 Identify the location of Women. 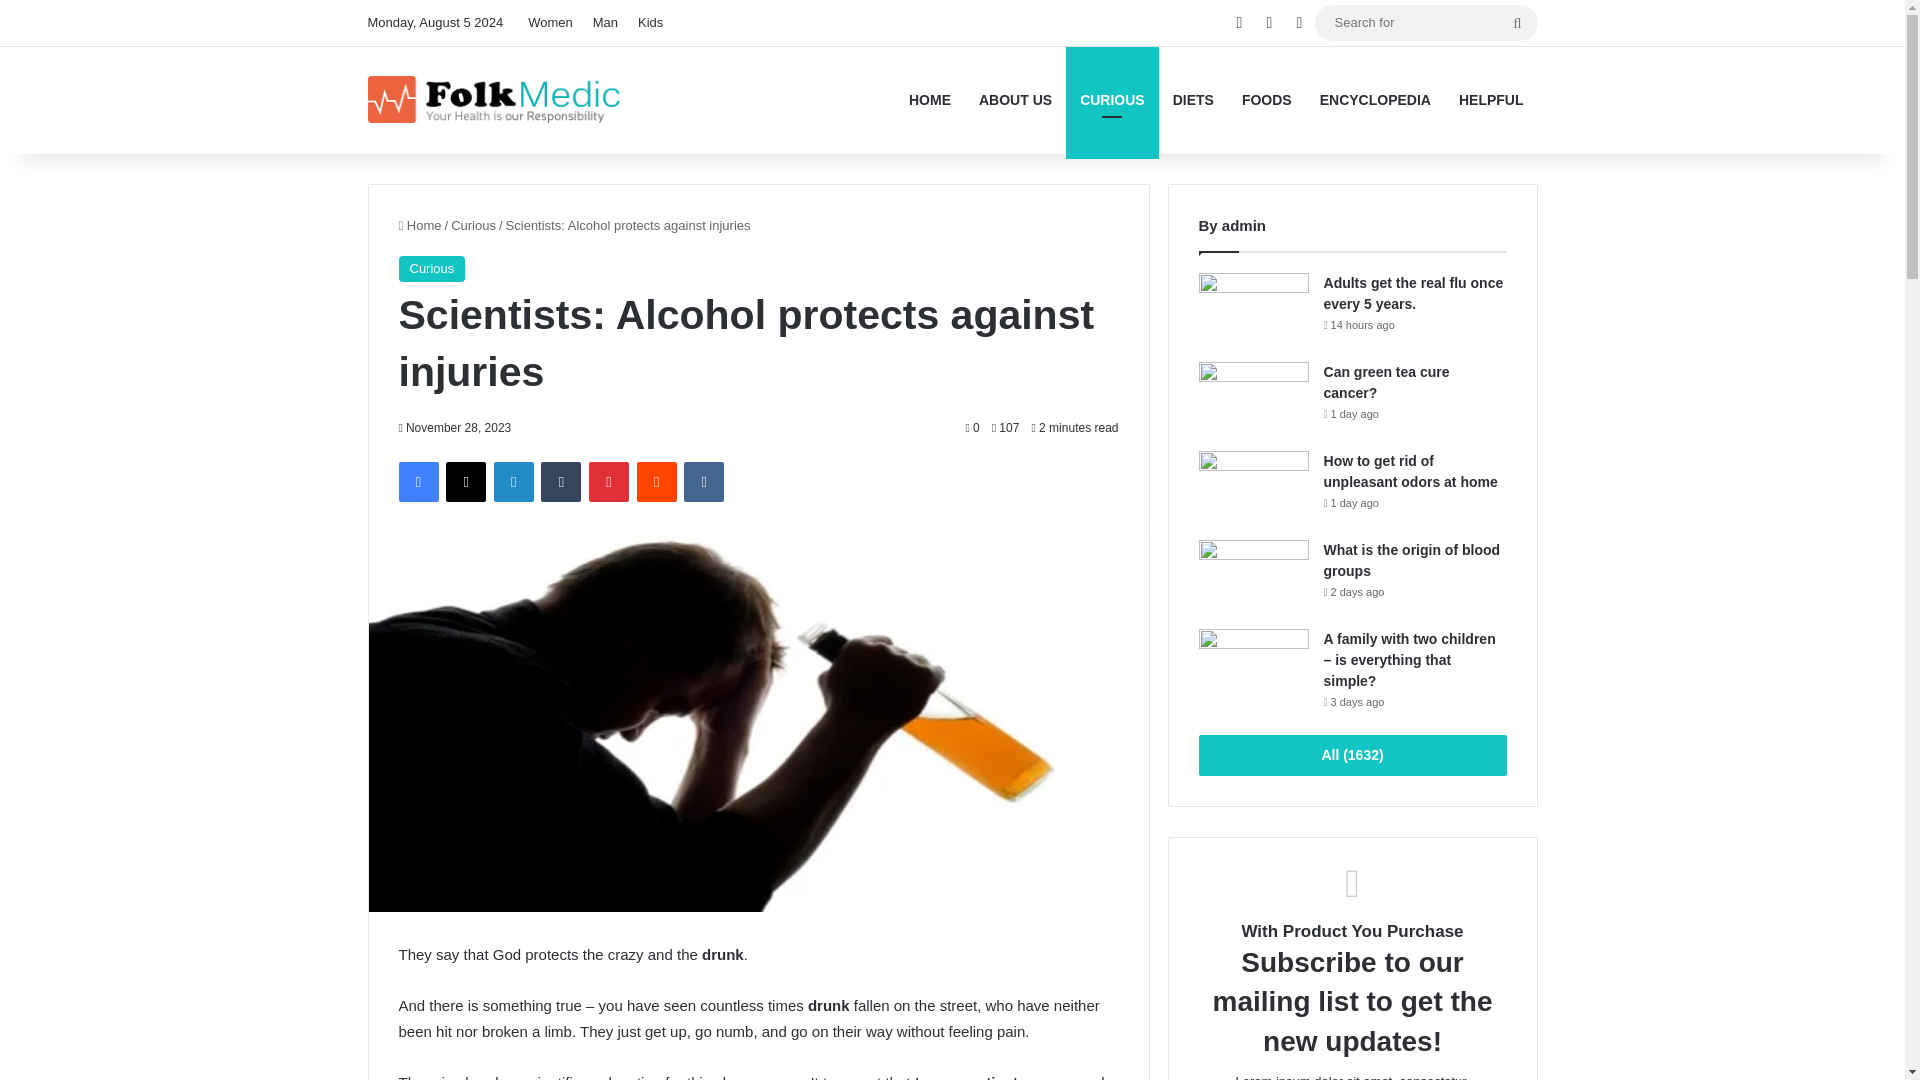
(550, 23).